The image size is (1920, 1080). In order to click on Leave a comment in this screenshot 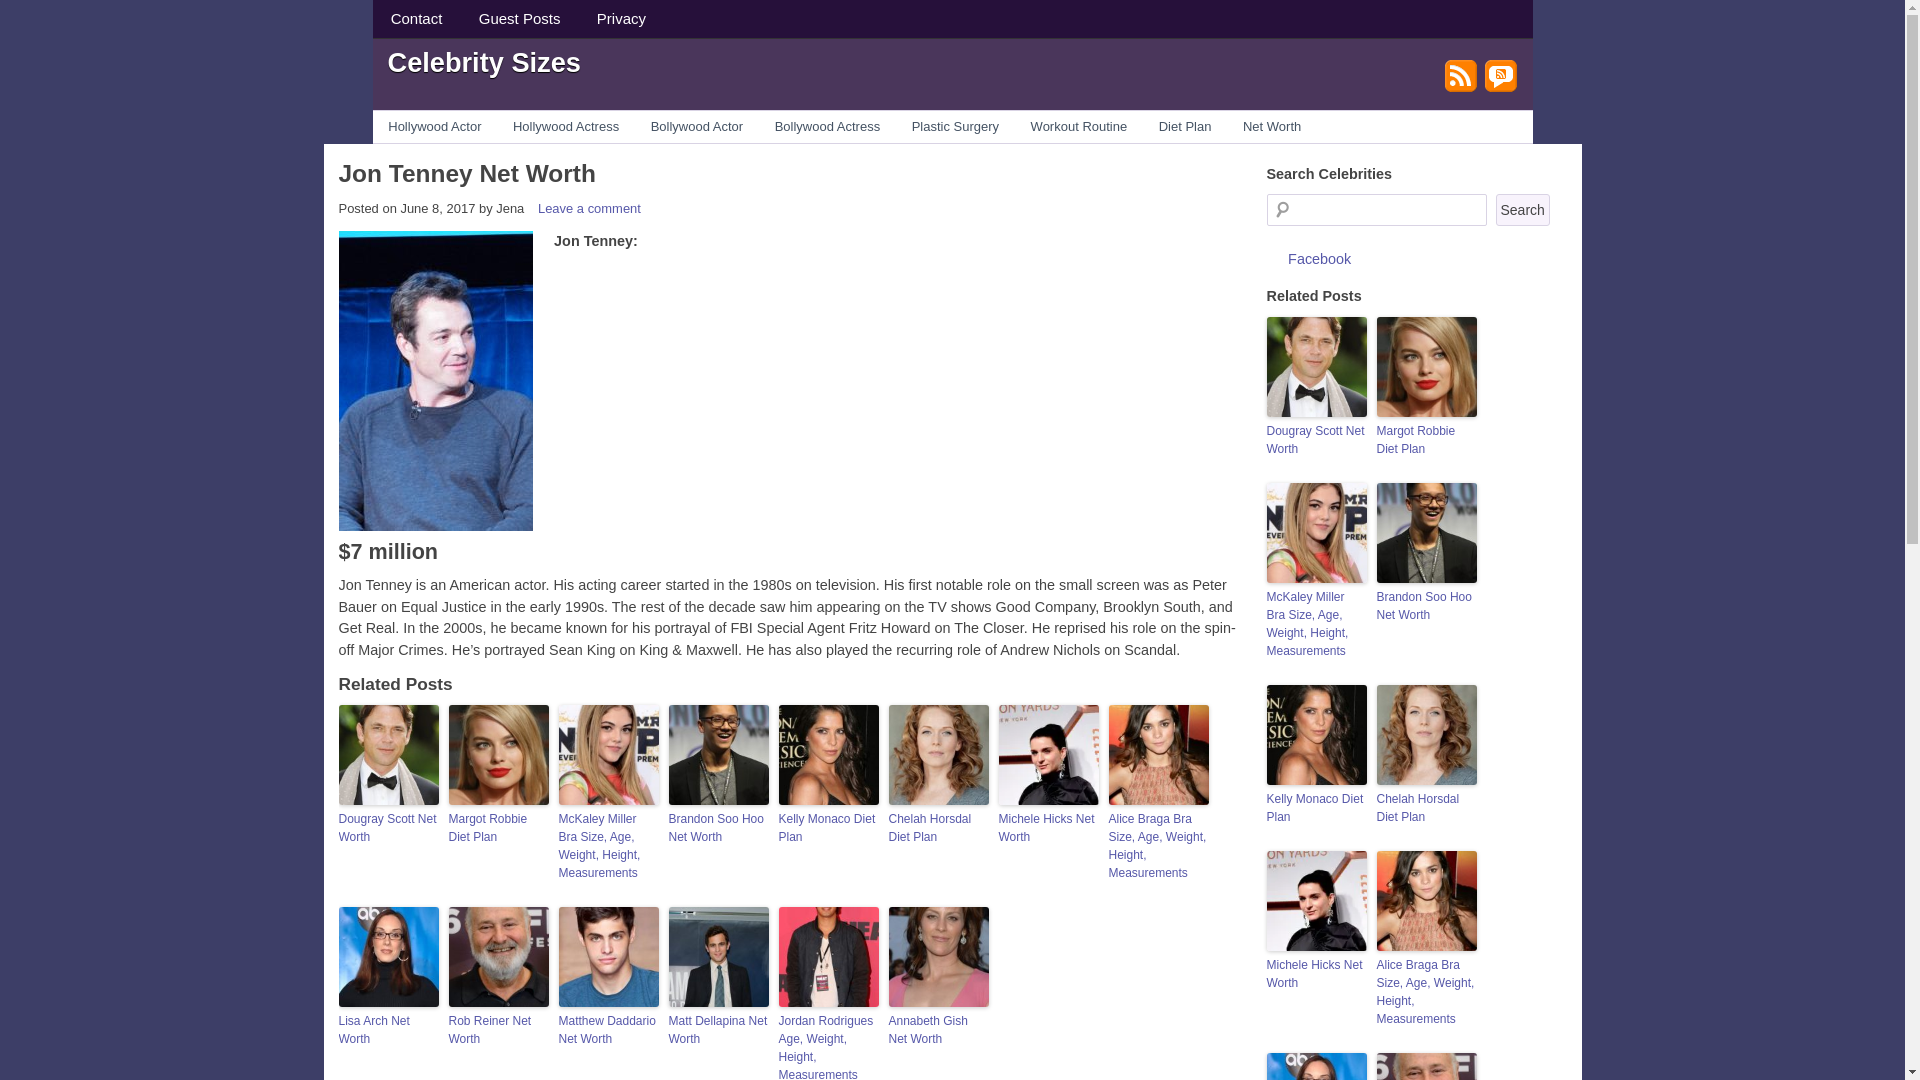, I will do `click(589, 208)`.